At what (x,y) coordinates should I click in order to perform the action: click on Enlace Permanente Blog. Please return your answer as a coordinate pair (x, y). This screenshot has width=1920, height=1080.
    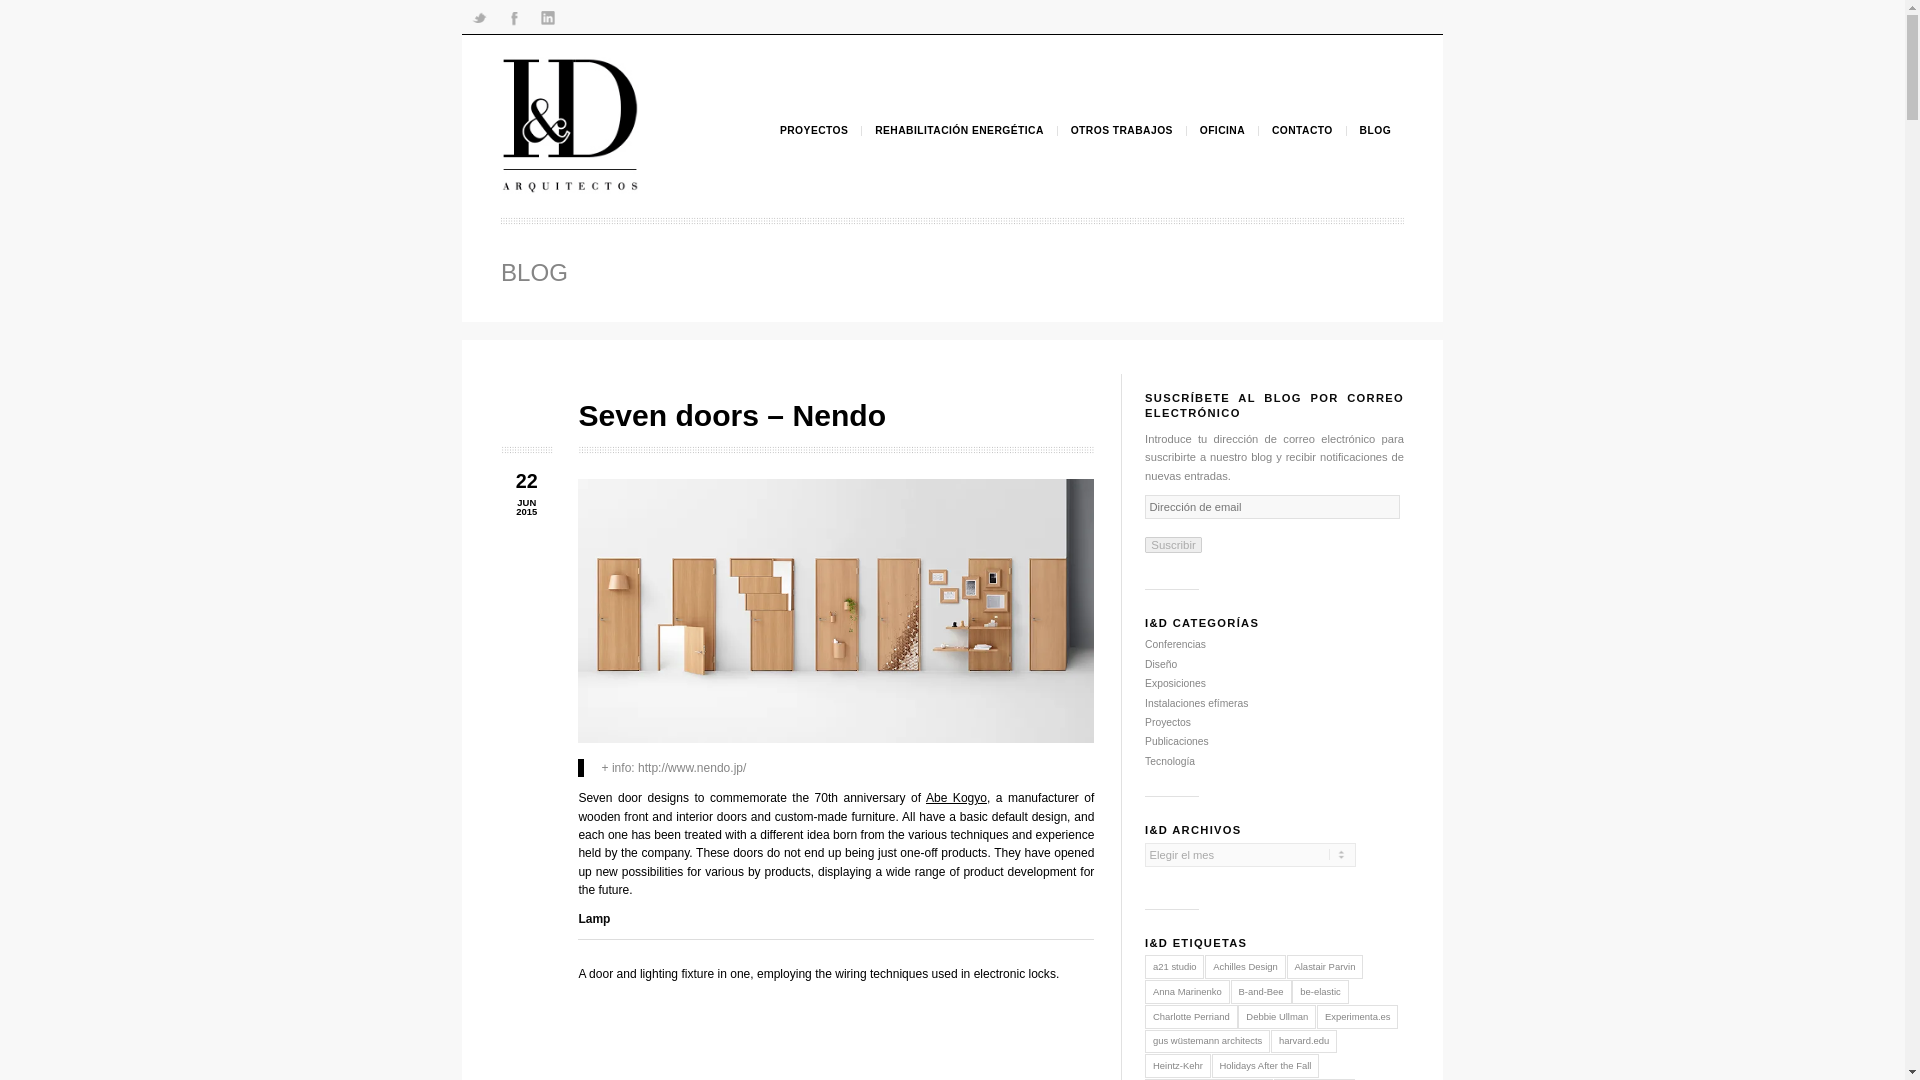
    Looking at the image, I should click on (622, 316).